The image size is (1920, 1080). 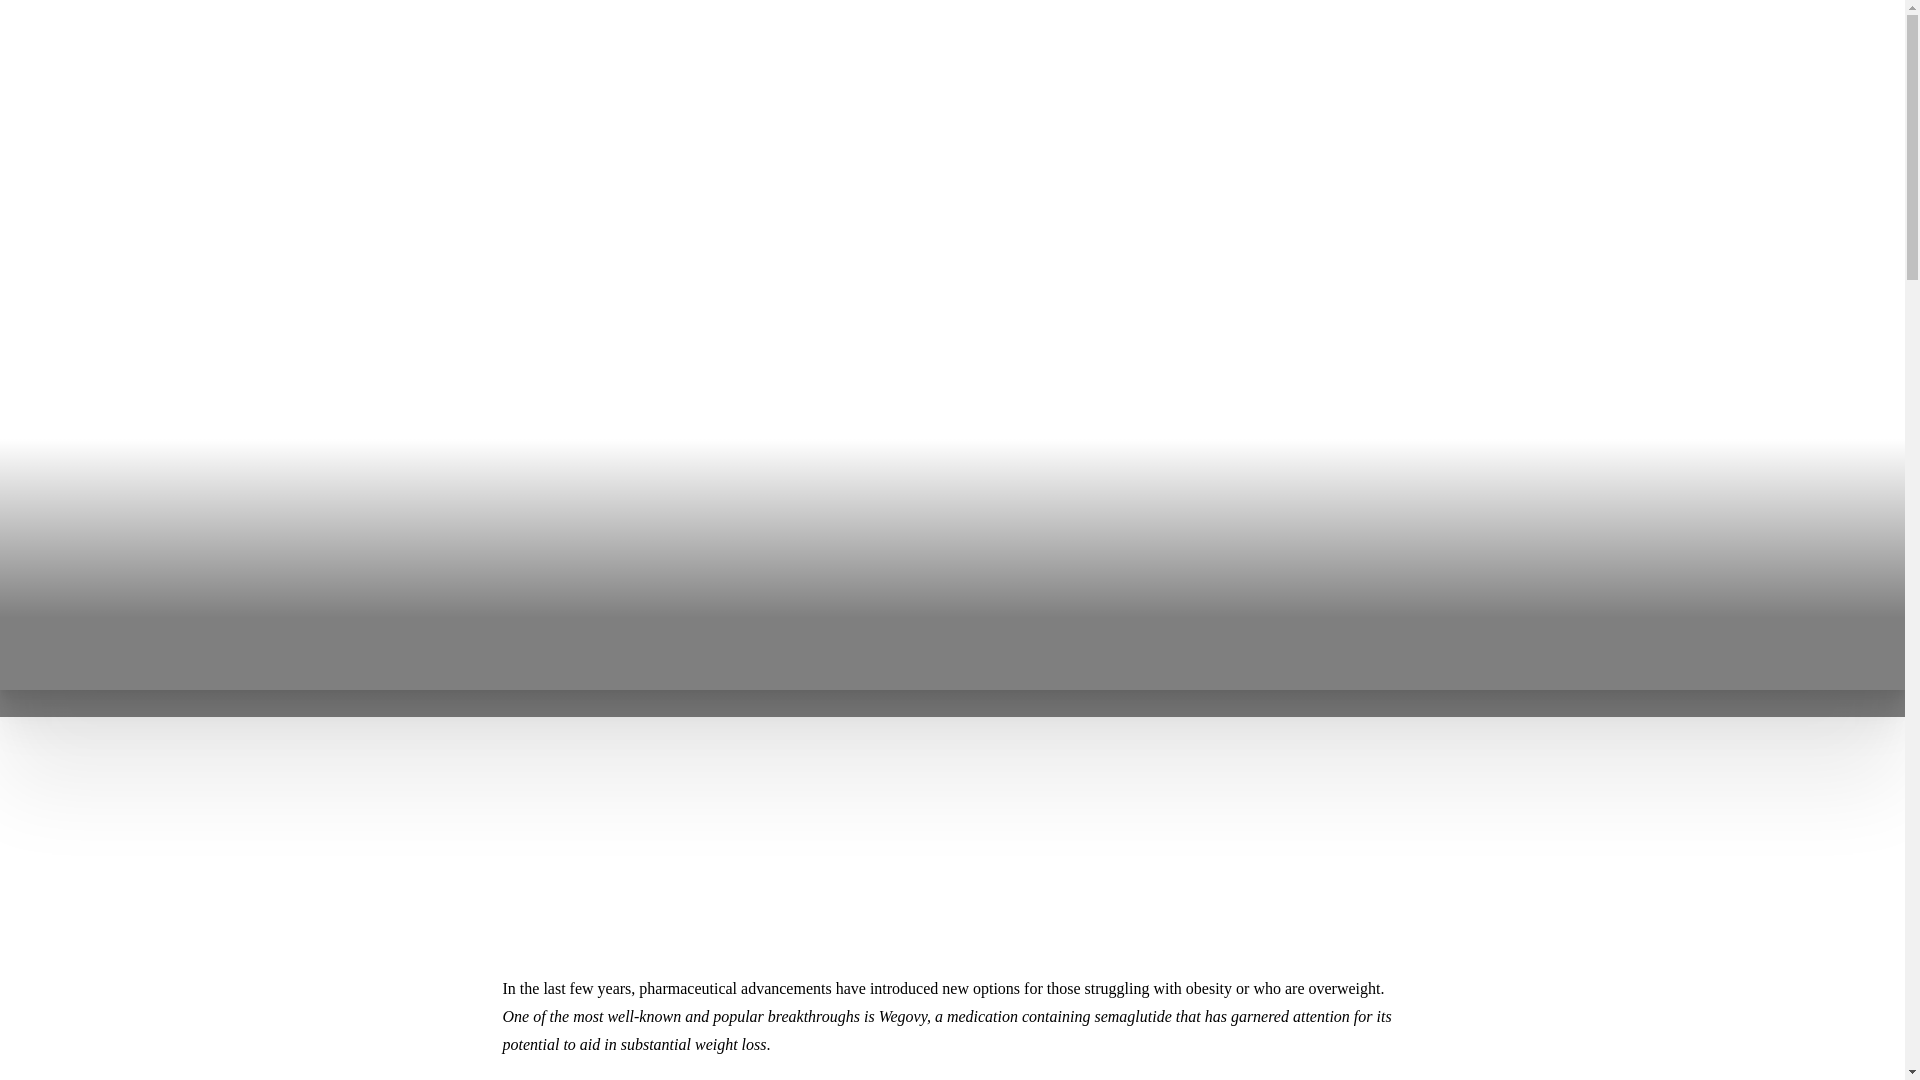 I want to click on Body, so click(x=362, y=246).